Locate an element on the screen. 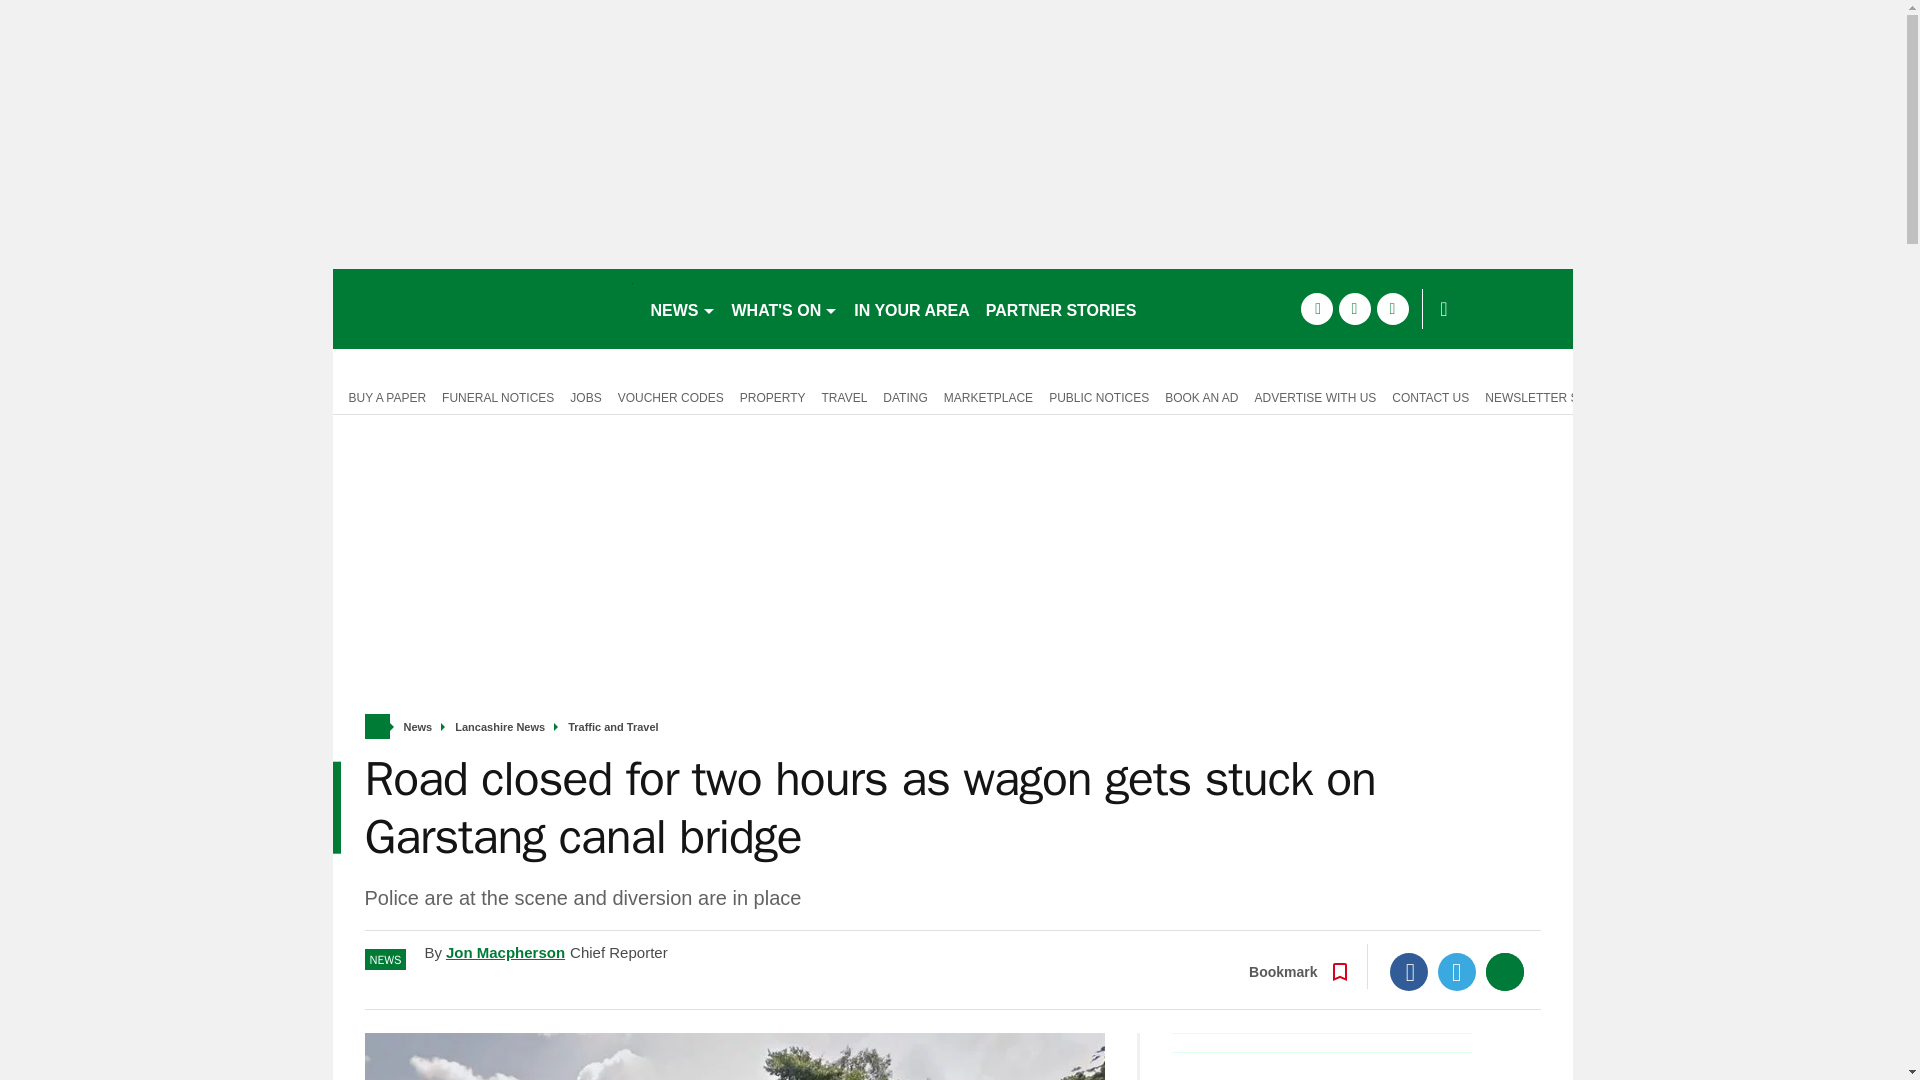 The image size is (1920, 1080). IN YOUR AREA is located at coordinates (912, 308).